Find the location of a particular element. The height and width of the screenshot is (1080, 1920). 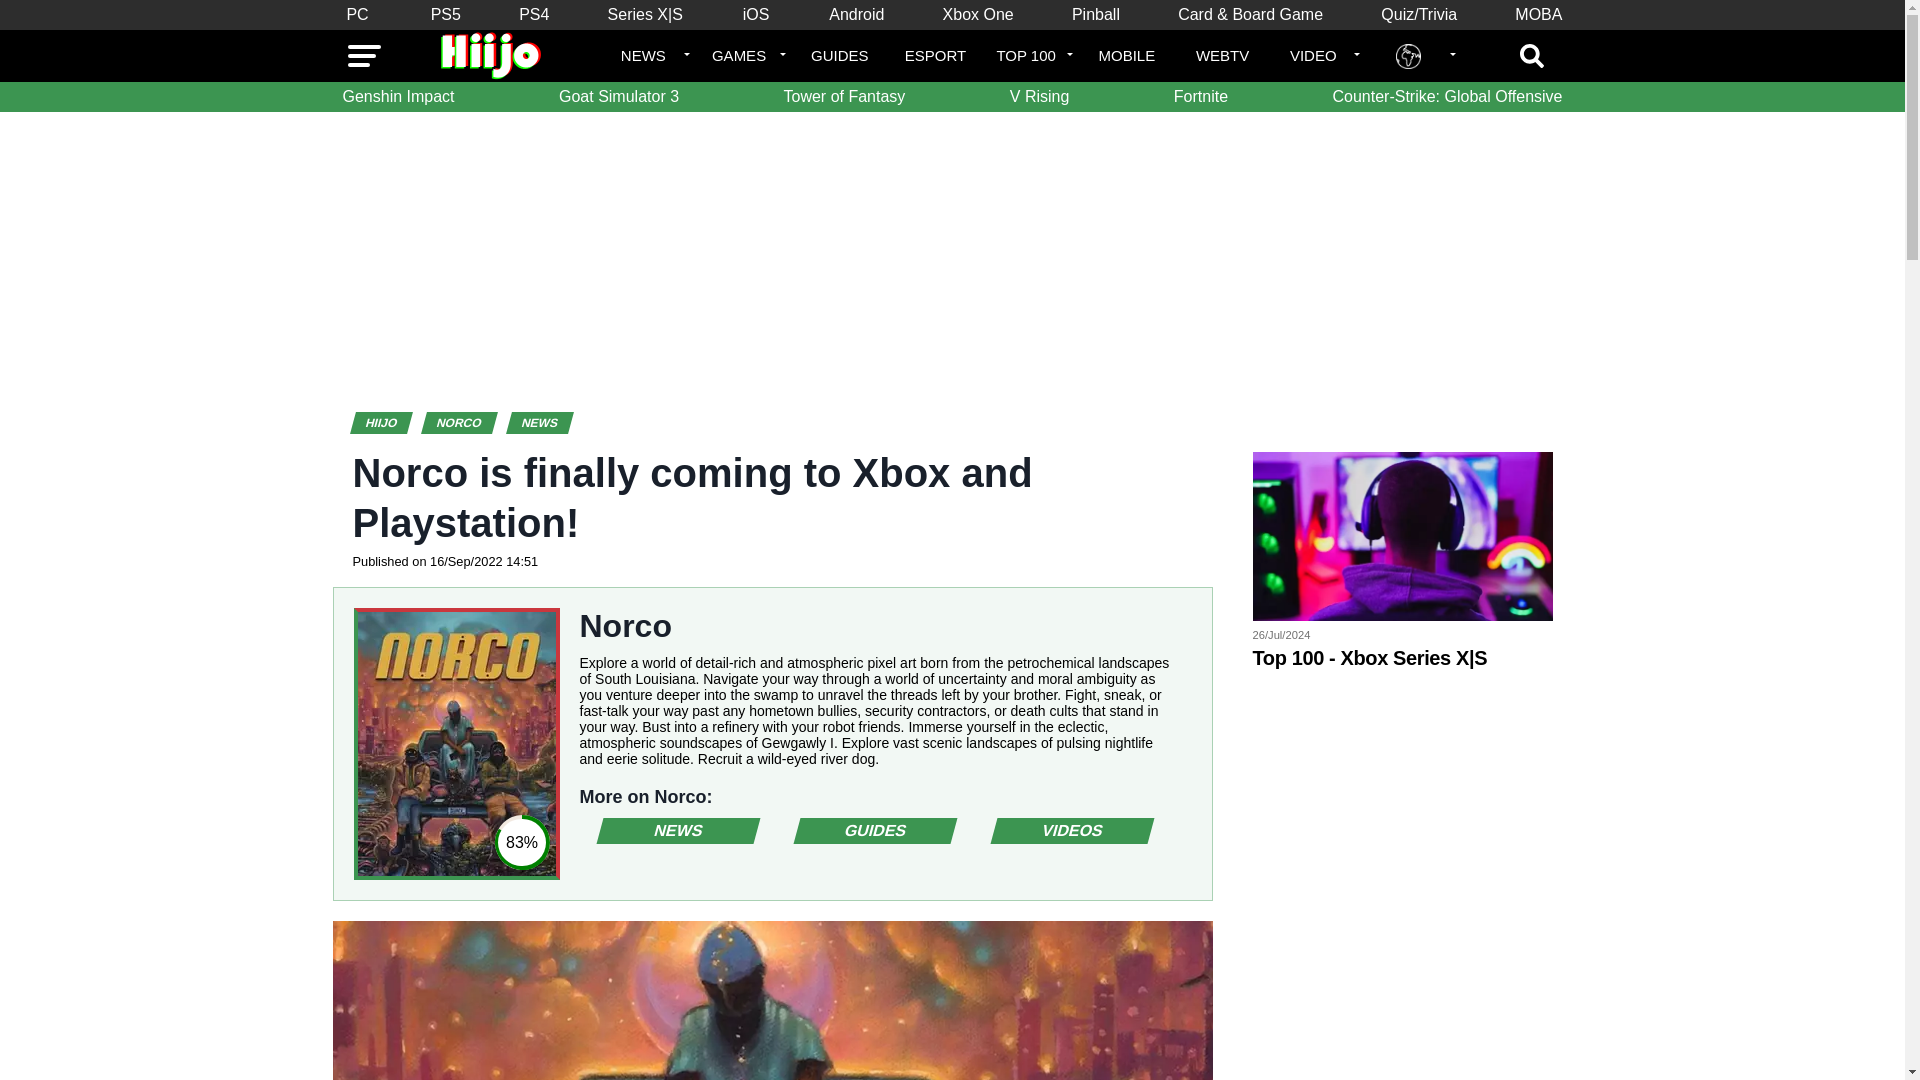

MOBA is located at coordinates (1538, 15).